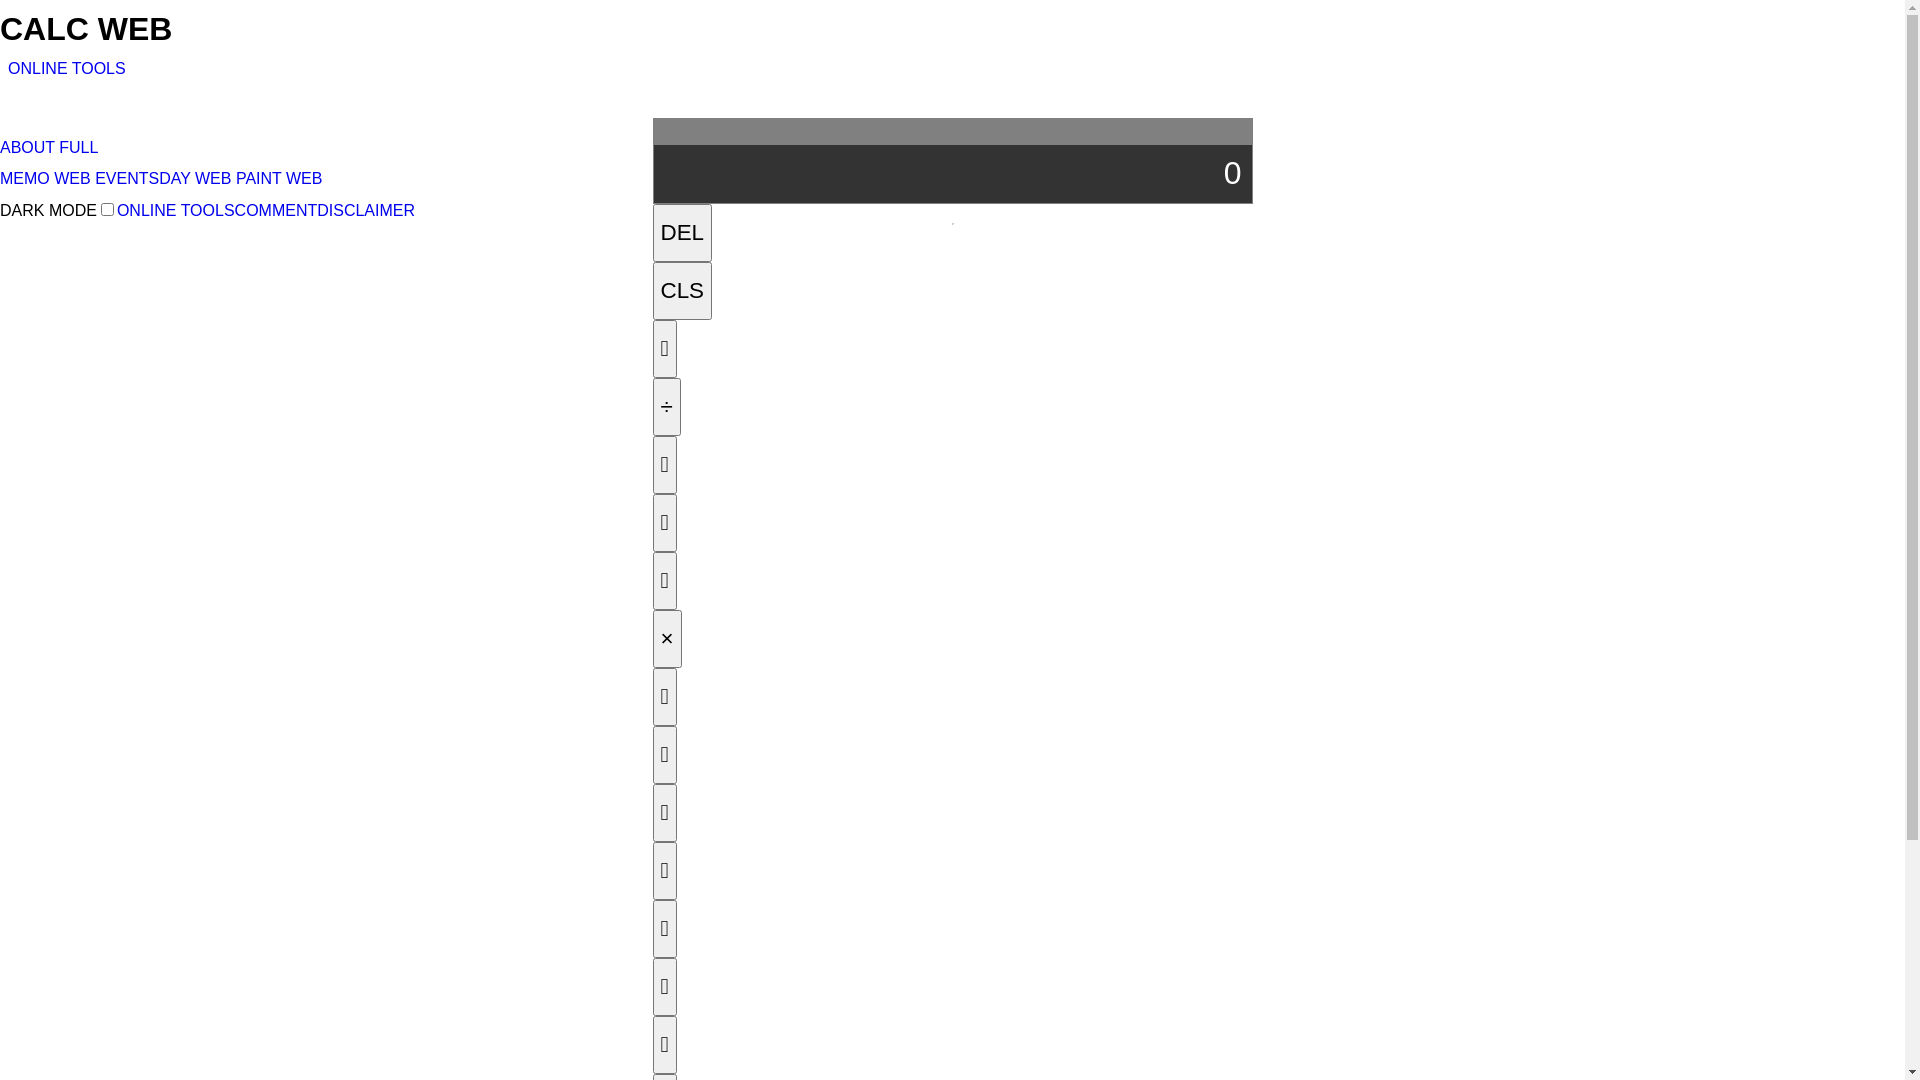 The image size is (1920, 1080). I want to click on ONLINE TOOLS, so click(67, 68).